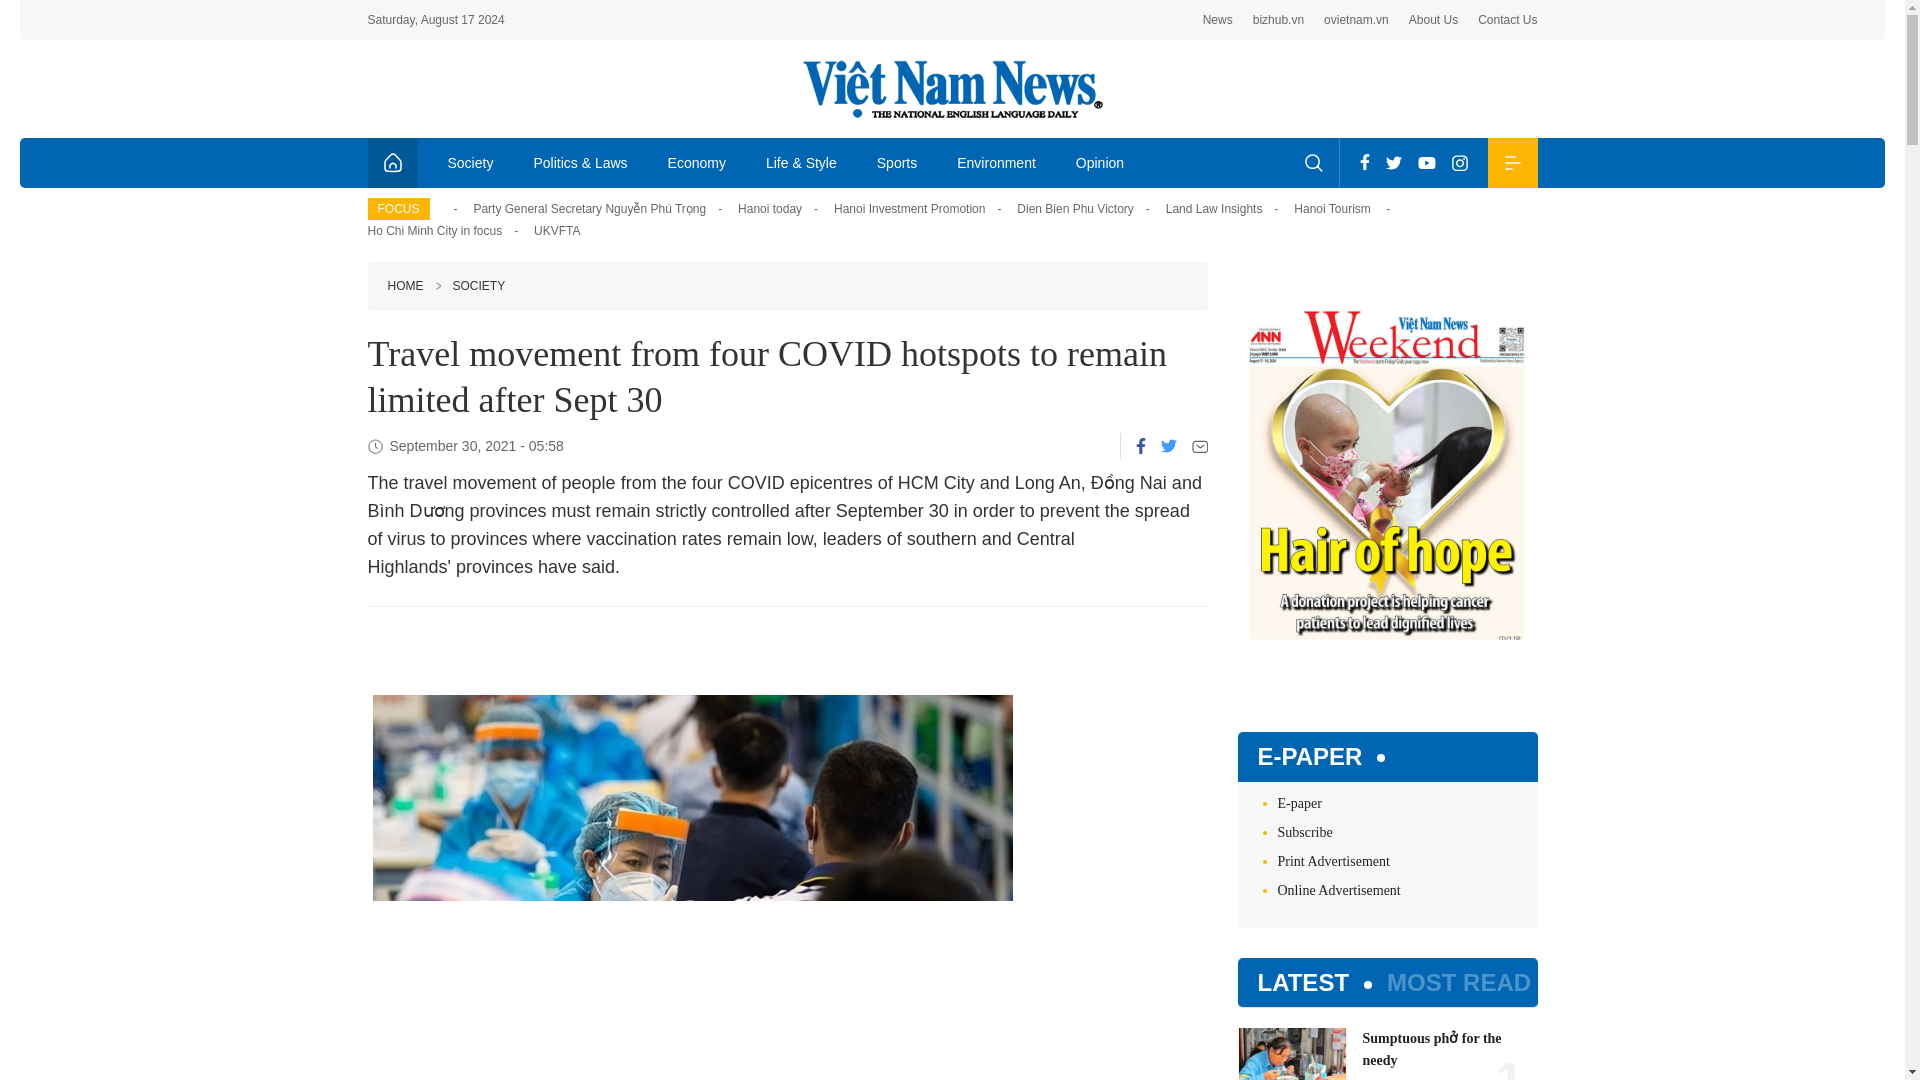 This screenshot has height=1080, width=1920. Describe the element at coordinates (1364, 162) in the screenshot. I see `Facebook` at that location.